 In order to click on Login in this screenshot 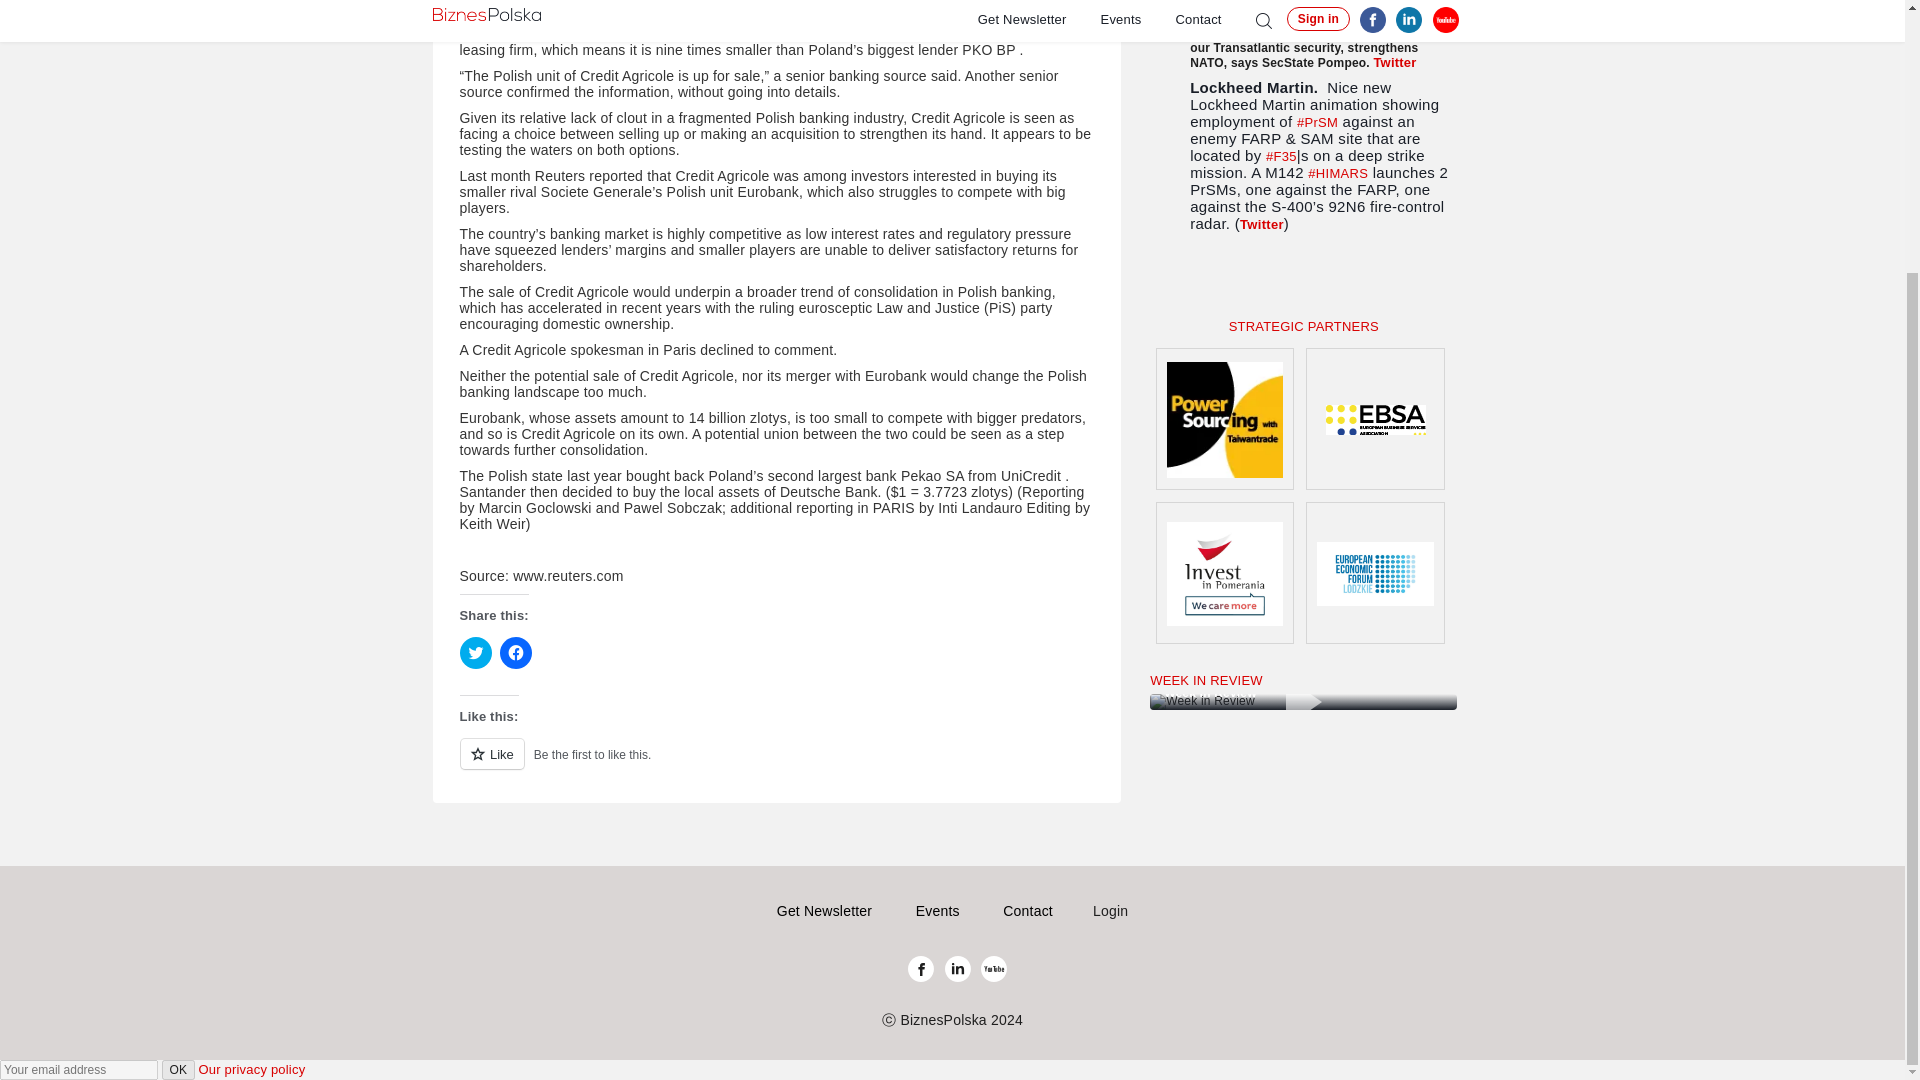, I will do `click(1110, 910)`.